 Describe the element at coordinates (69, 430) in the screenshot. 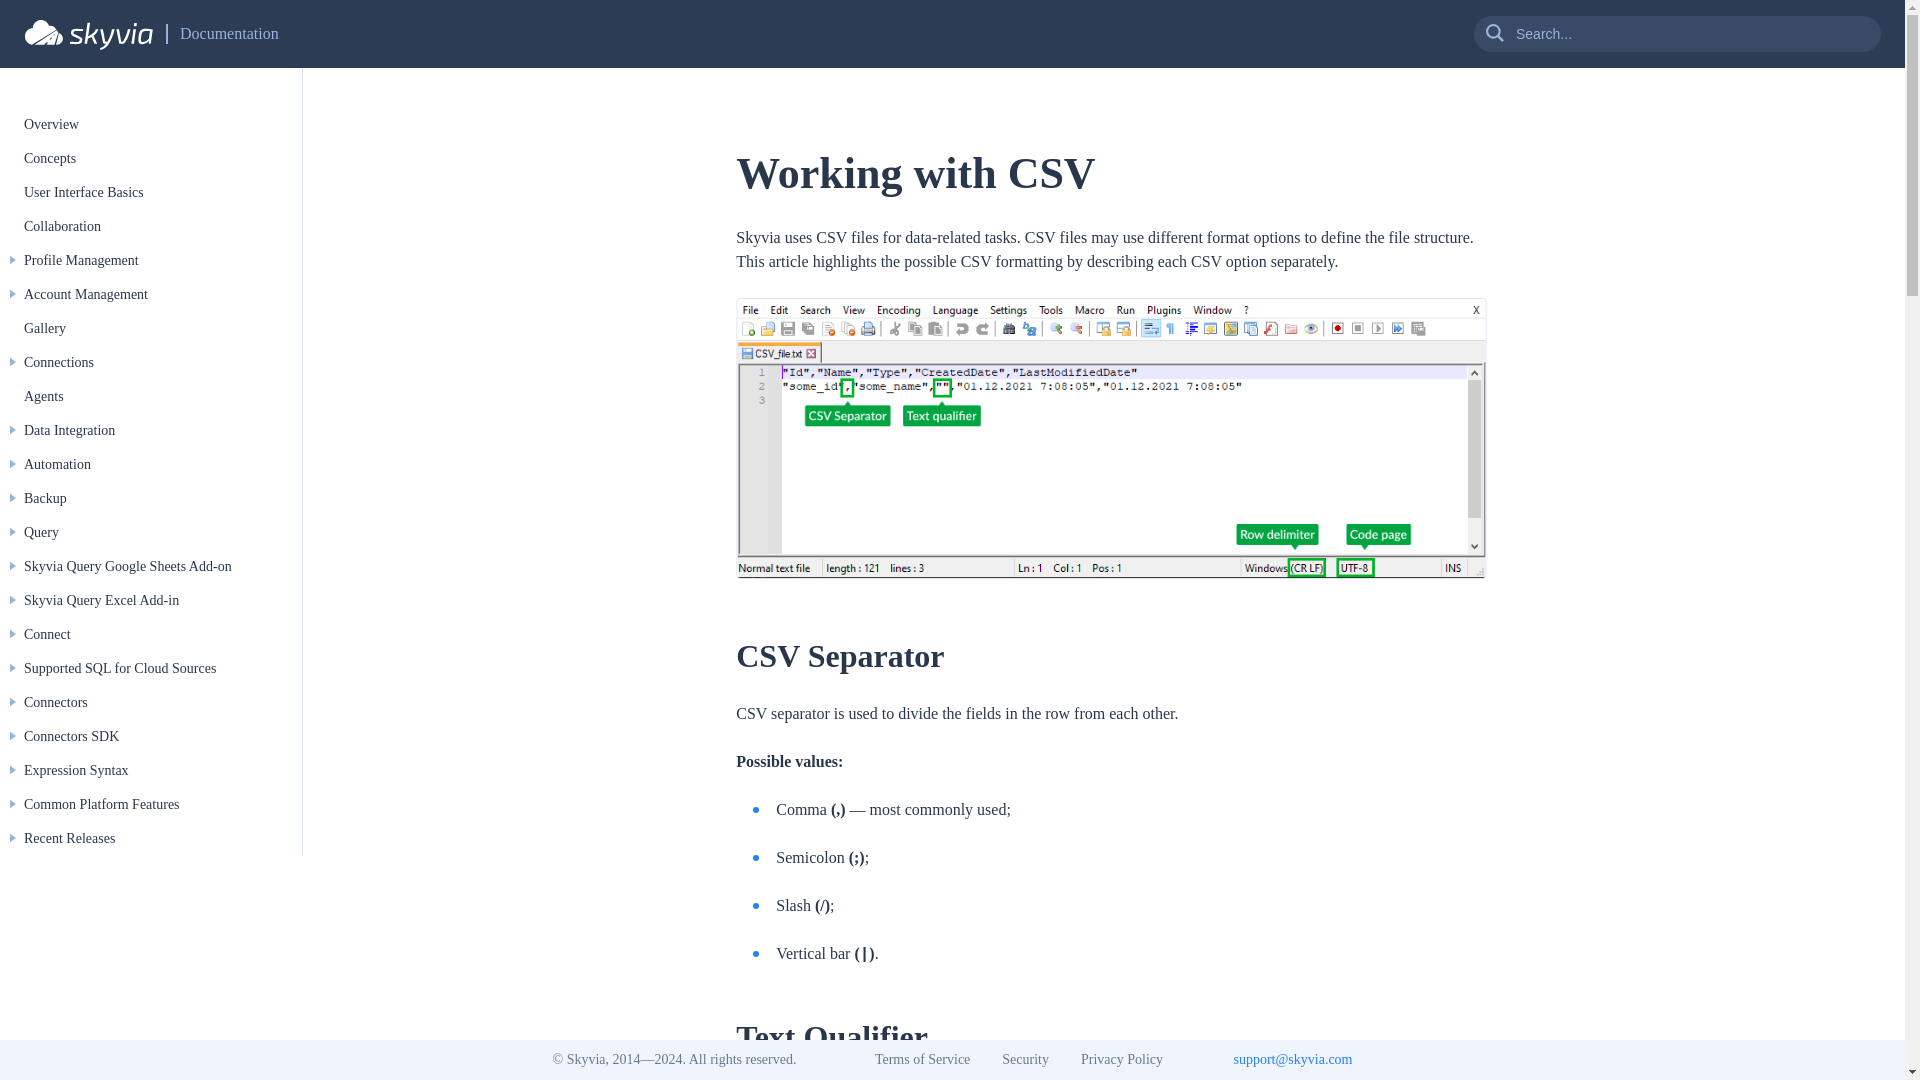

I see `Data Integration` at that location.